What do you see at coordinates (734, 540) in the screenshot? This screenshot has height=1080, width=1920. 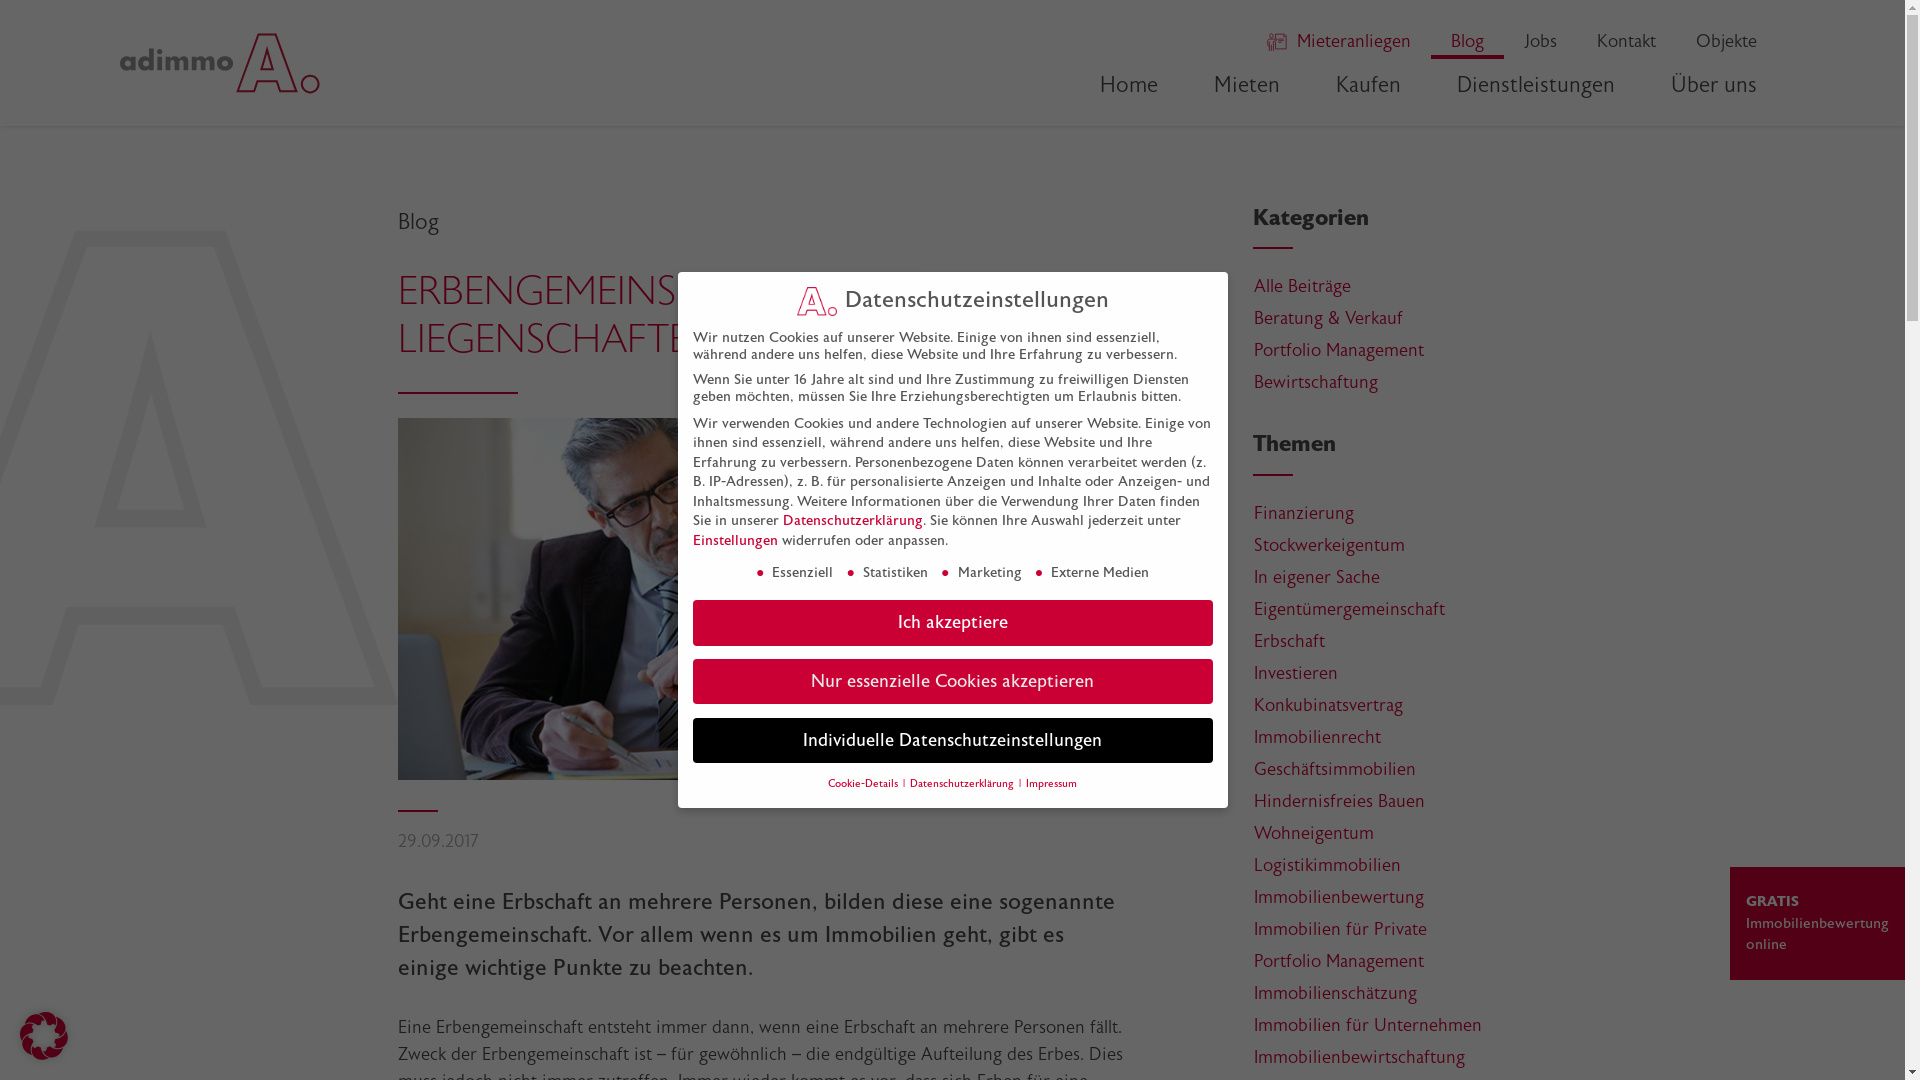 I see `Einstellungen` at bounding box center [734, 540].